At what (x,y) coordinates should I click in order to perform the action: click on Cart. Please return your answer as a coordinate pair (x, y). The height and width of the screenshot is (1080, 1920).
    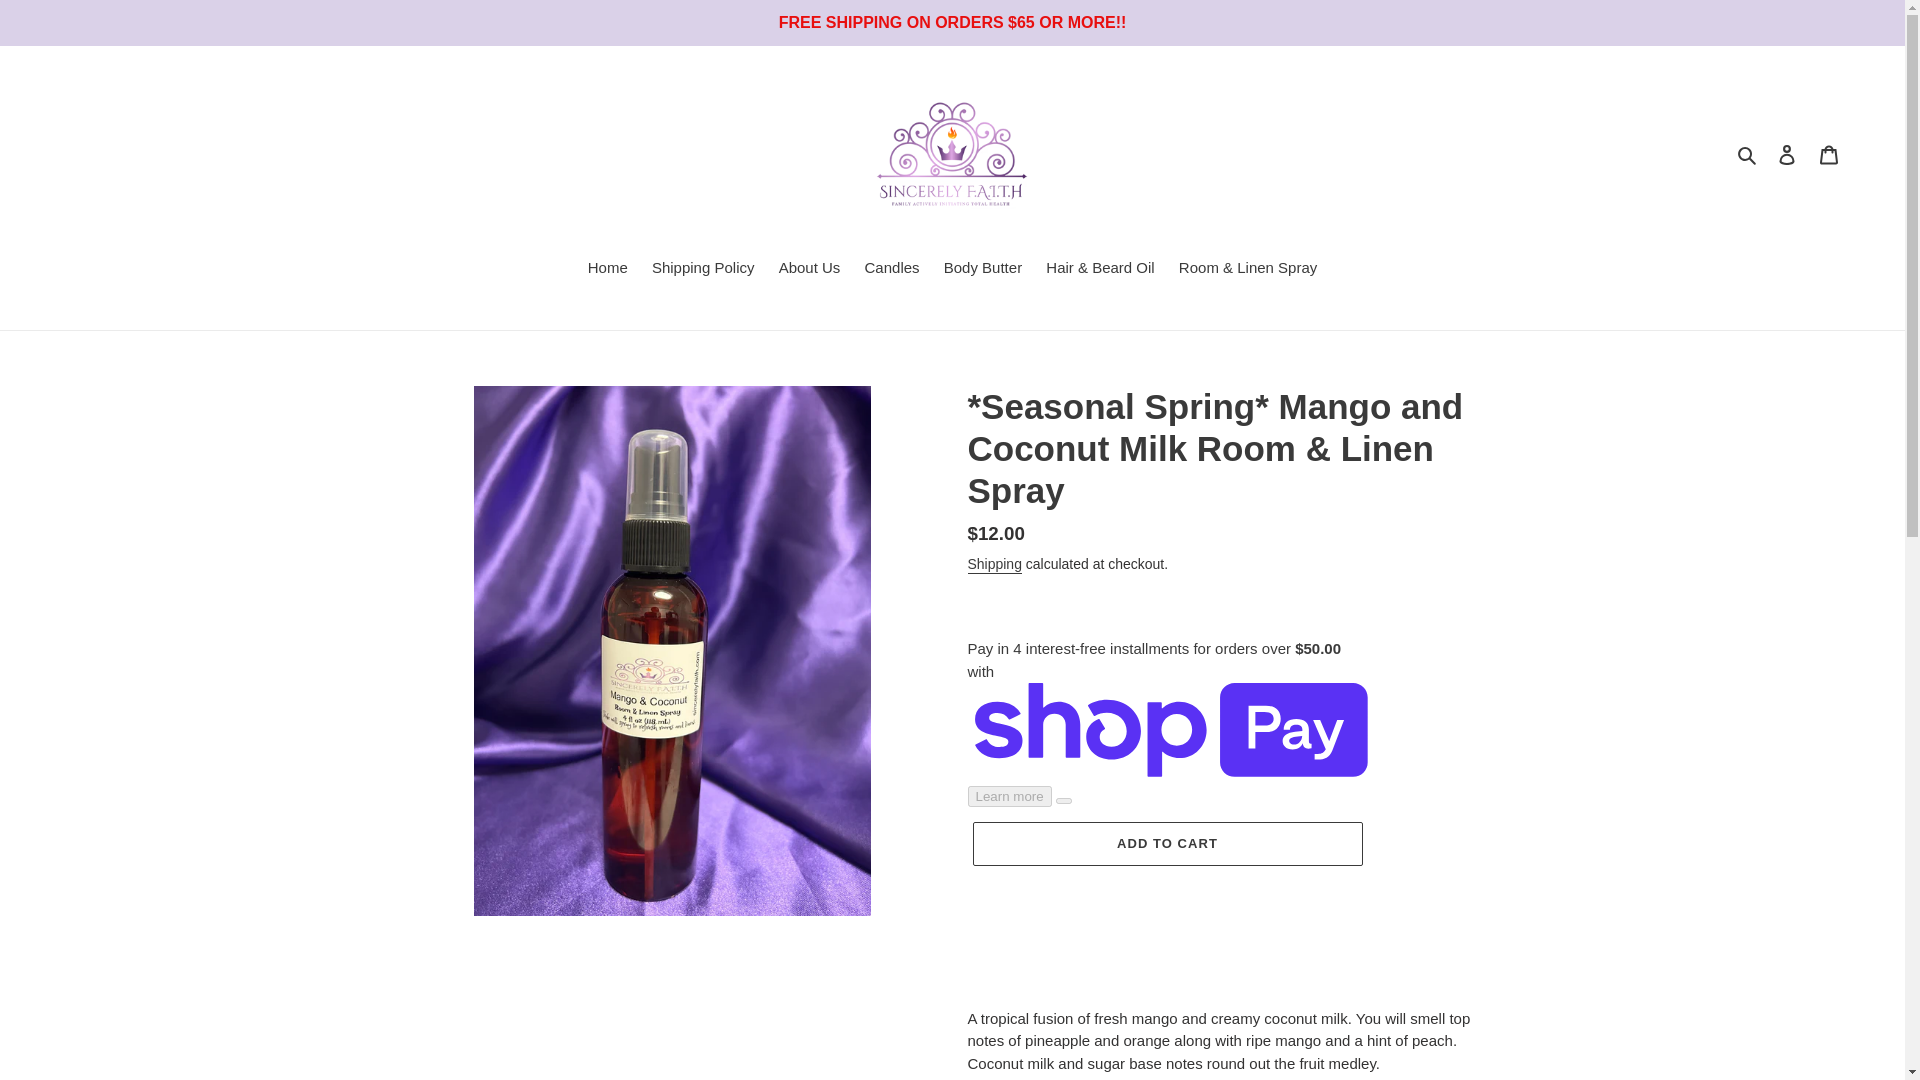
    Looking at the image, I should click on (1829, 154).